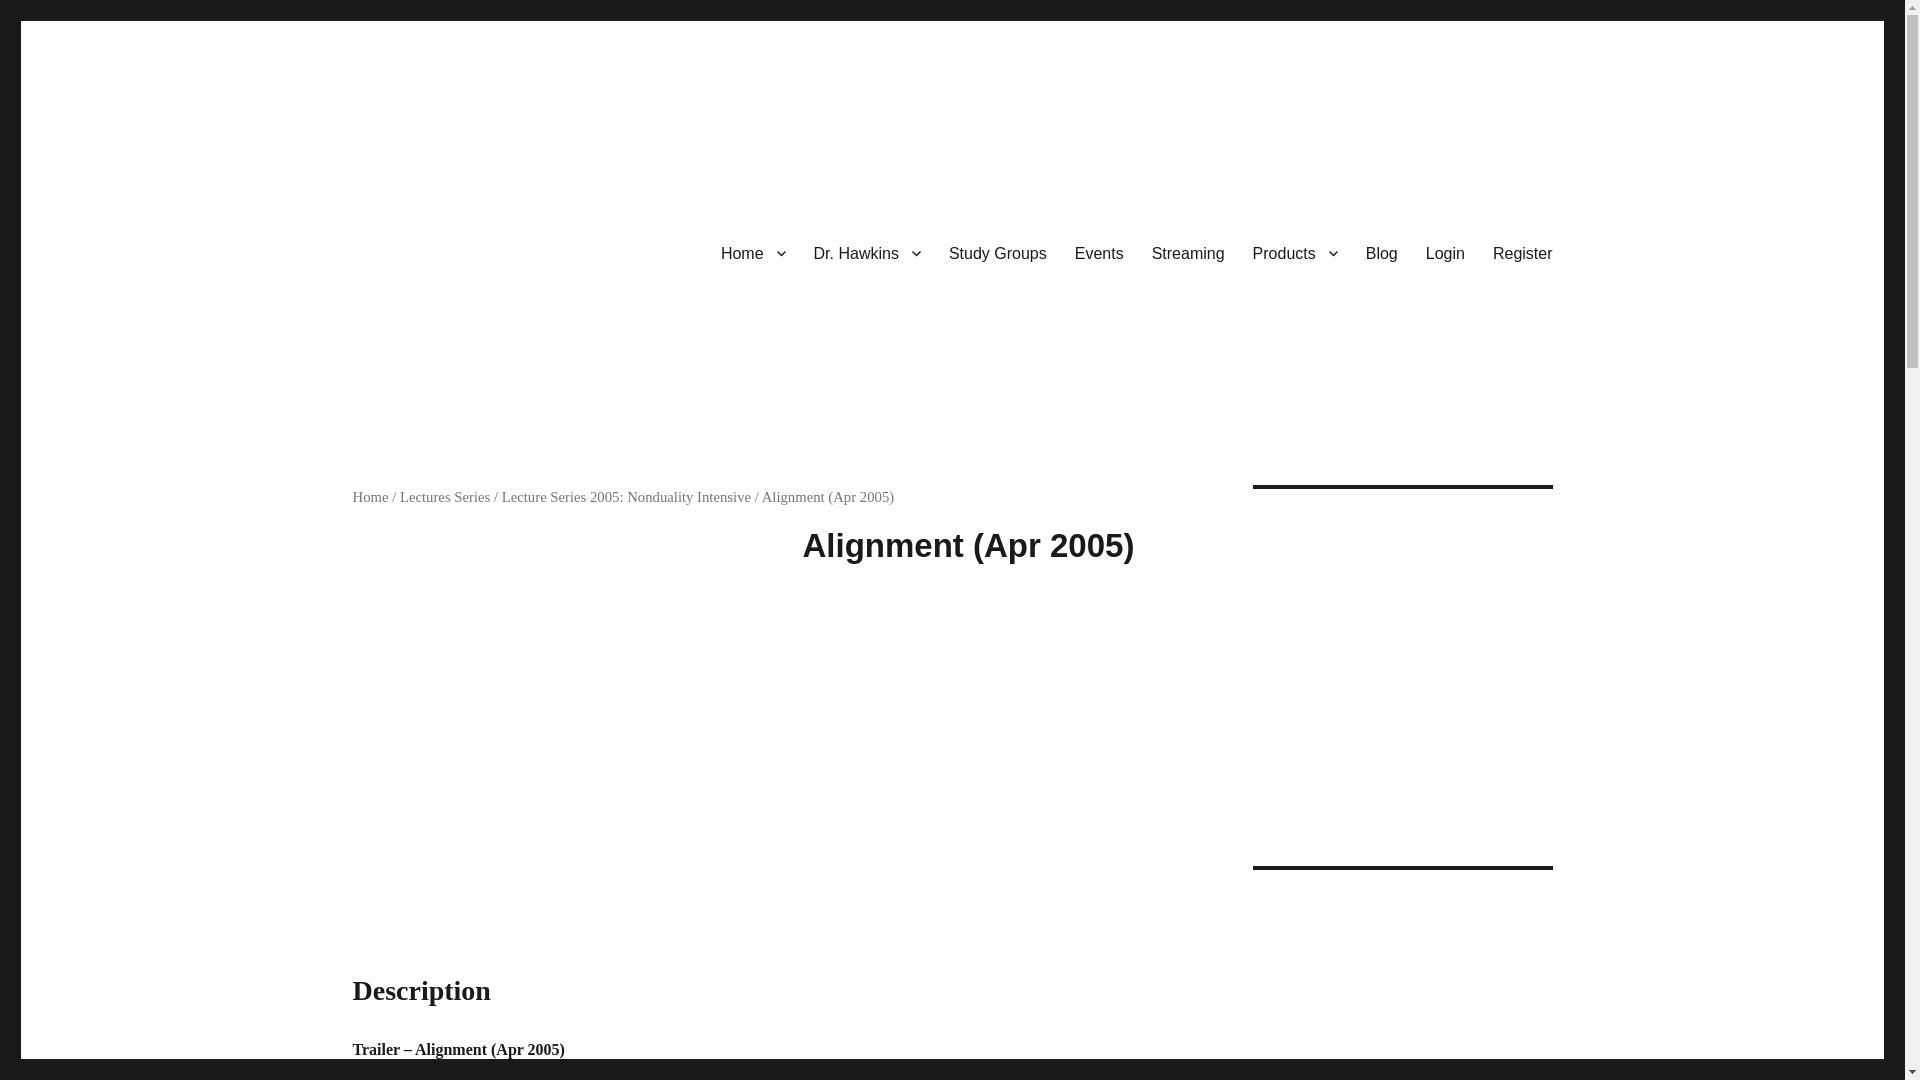  Describe the element at coordinates (1522, 253) in the screenshot. I see `Register` at that location.